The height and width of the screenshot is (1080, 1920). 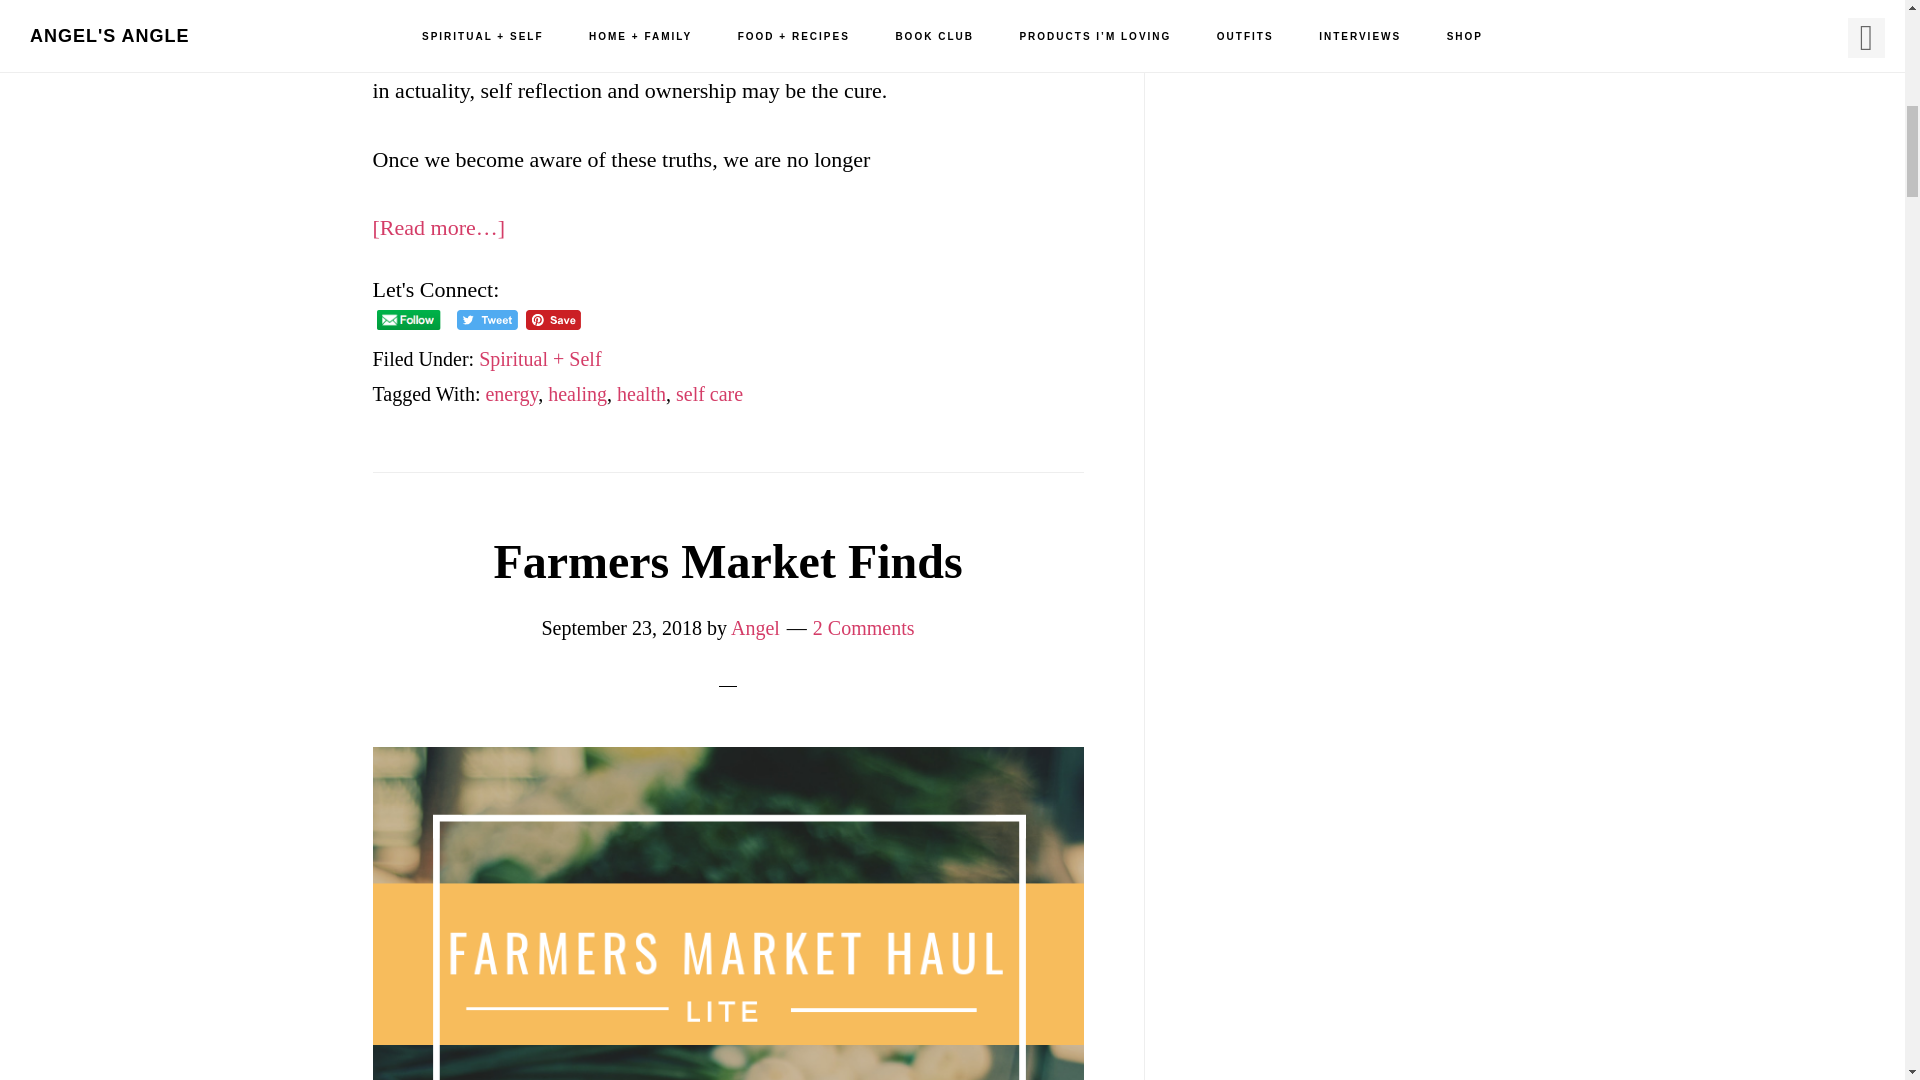 What do you see at coordinates (755, 628) in the screenshot?
I see `Angel` at bounding box center [755, 628].